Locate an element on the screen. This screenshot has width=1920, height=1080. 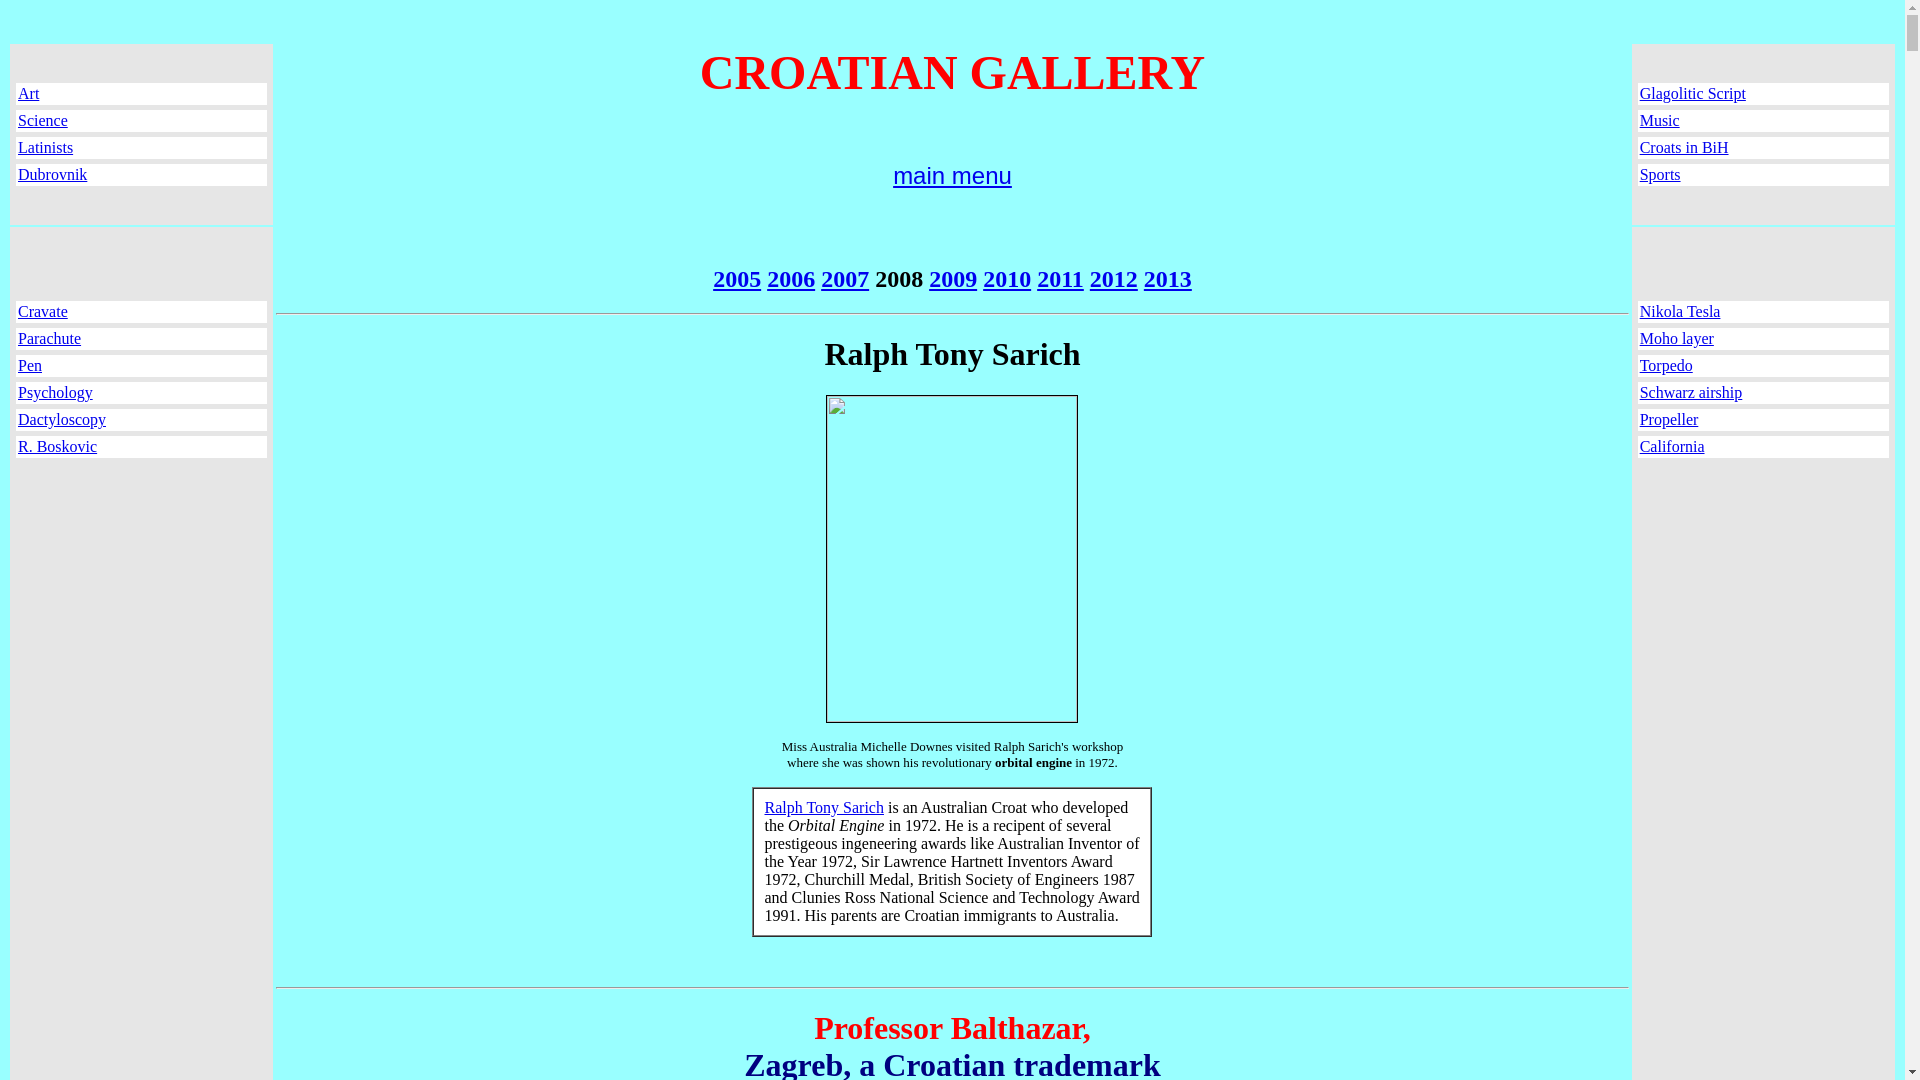
2005 is located at coordinates (736, 278).